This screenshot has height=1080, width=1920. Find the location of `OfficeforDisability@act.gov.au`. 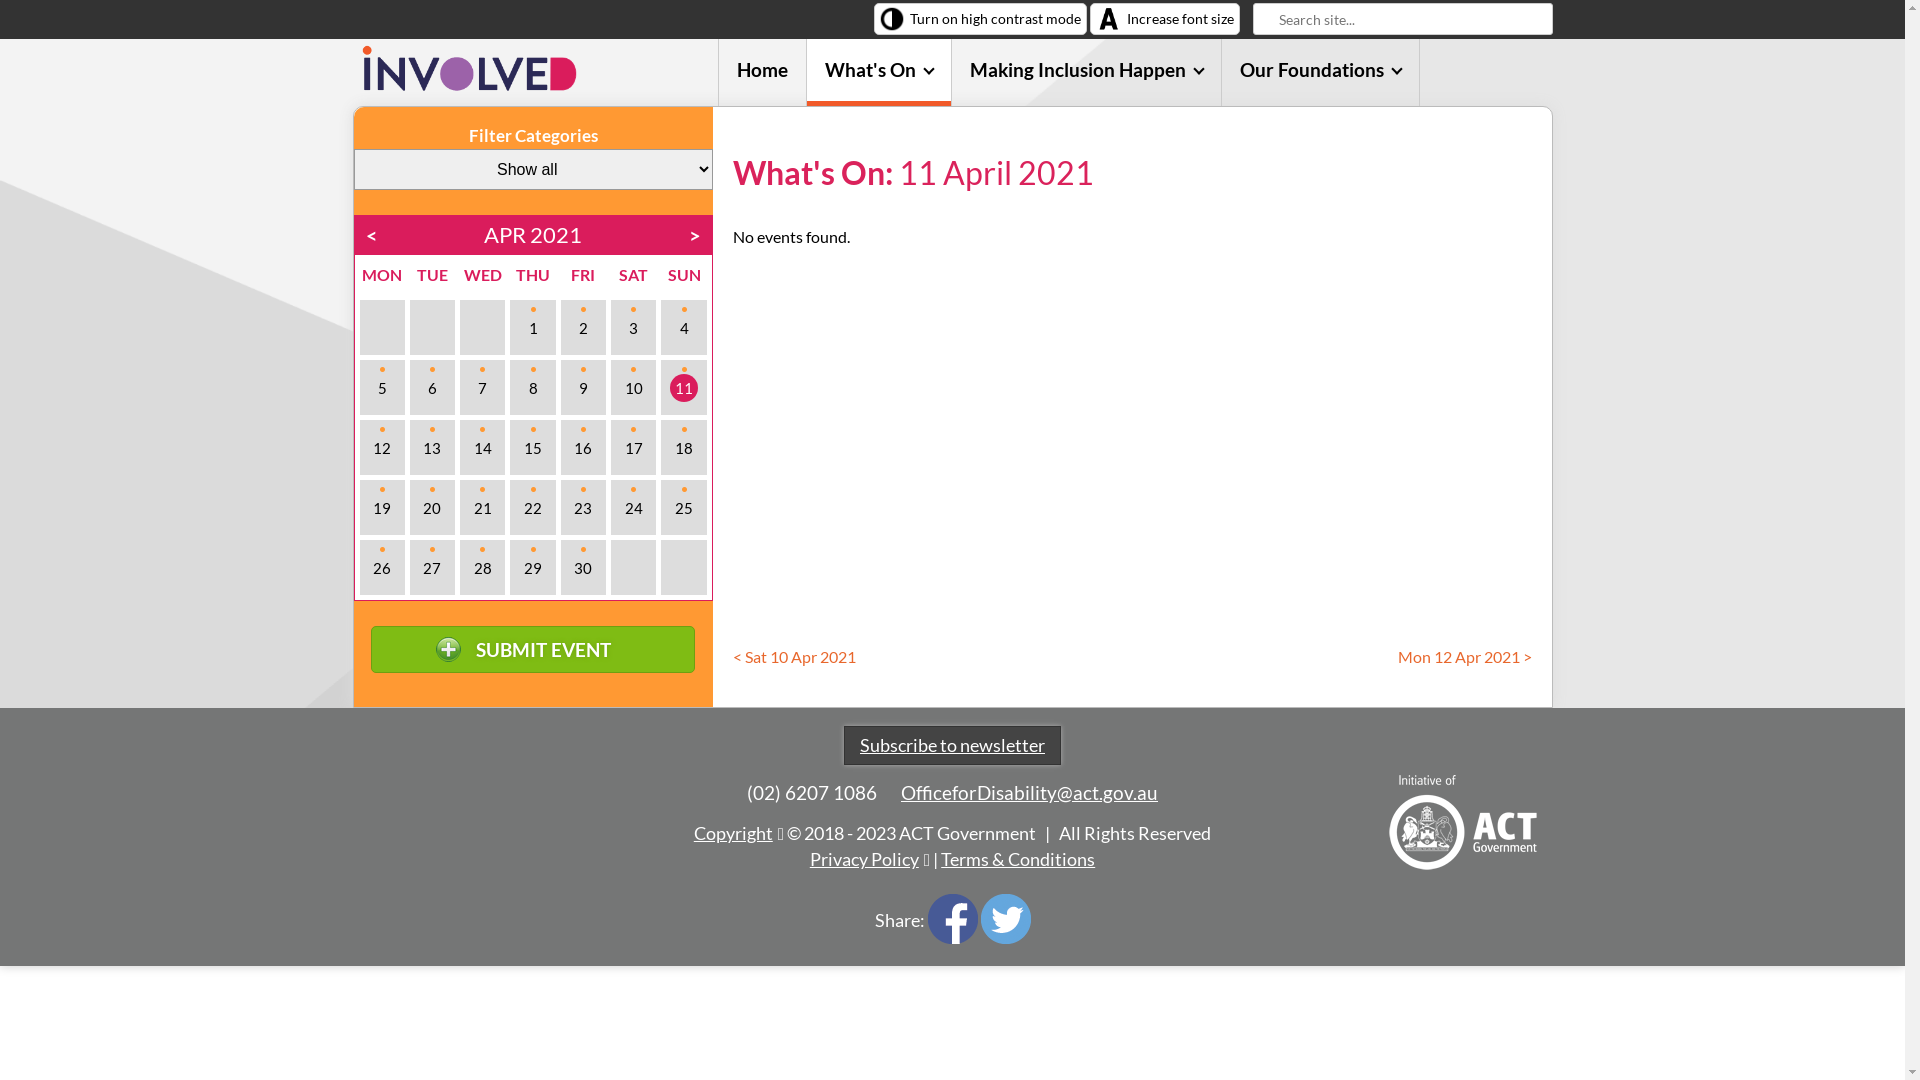

OfficeforDisability@act.gov.au is located at coordinates (1030, 792).